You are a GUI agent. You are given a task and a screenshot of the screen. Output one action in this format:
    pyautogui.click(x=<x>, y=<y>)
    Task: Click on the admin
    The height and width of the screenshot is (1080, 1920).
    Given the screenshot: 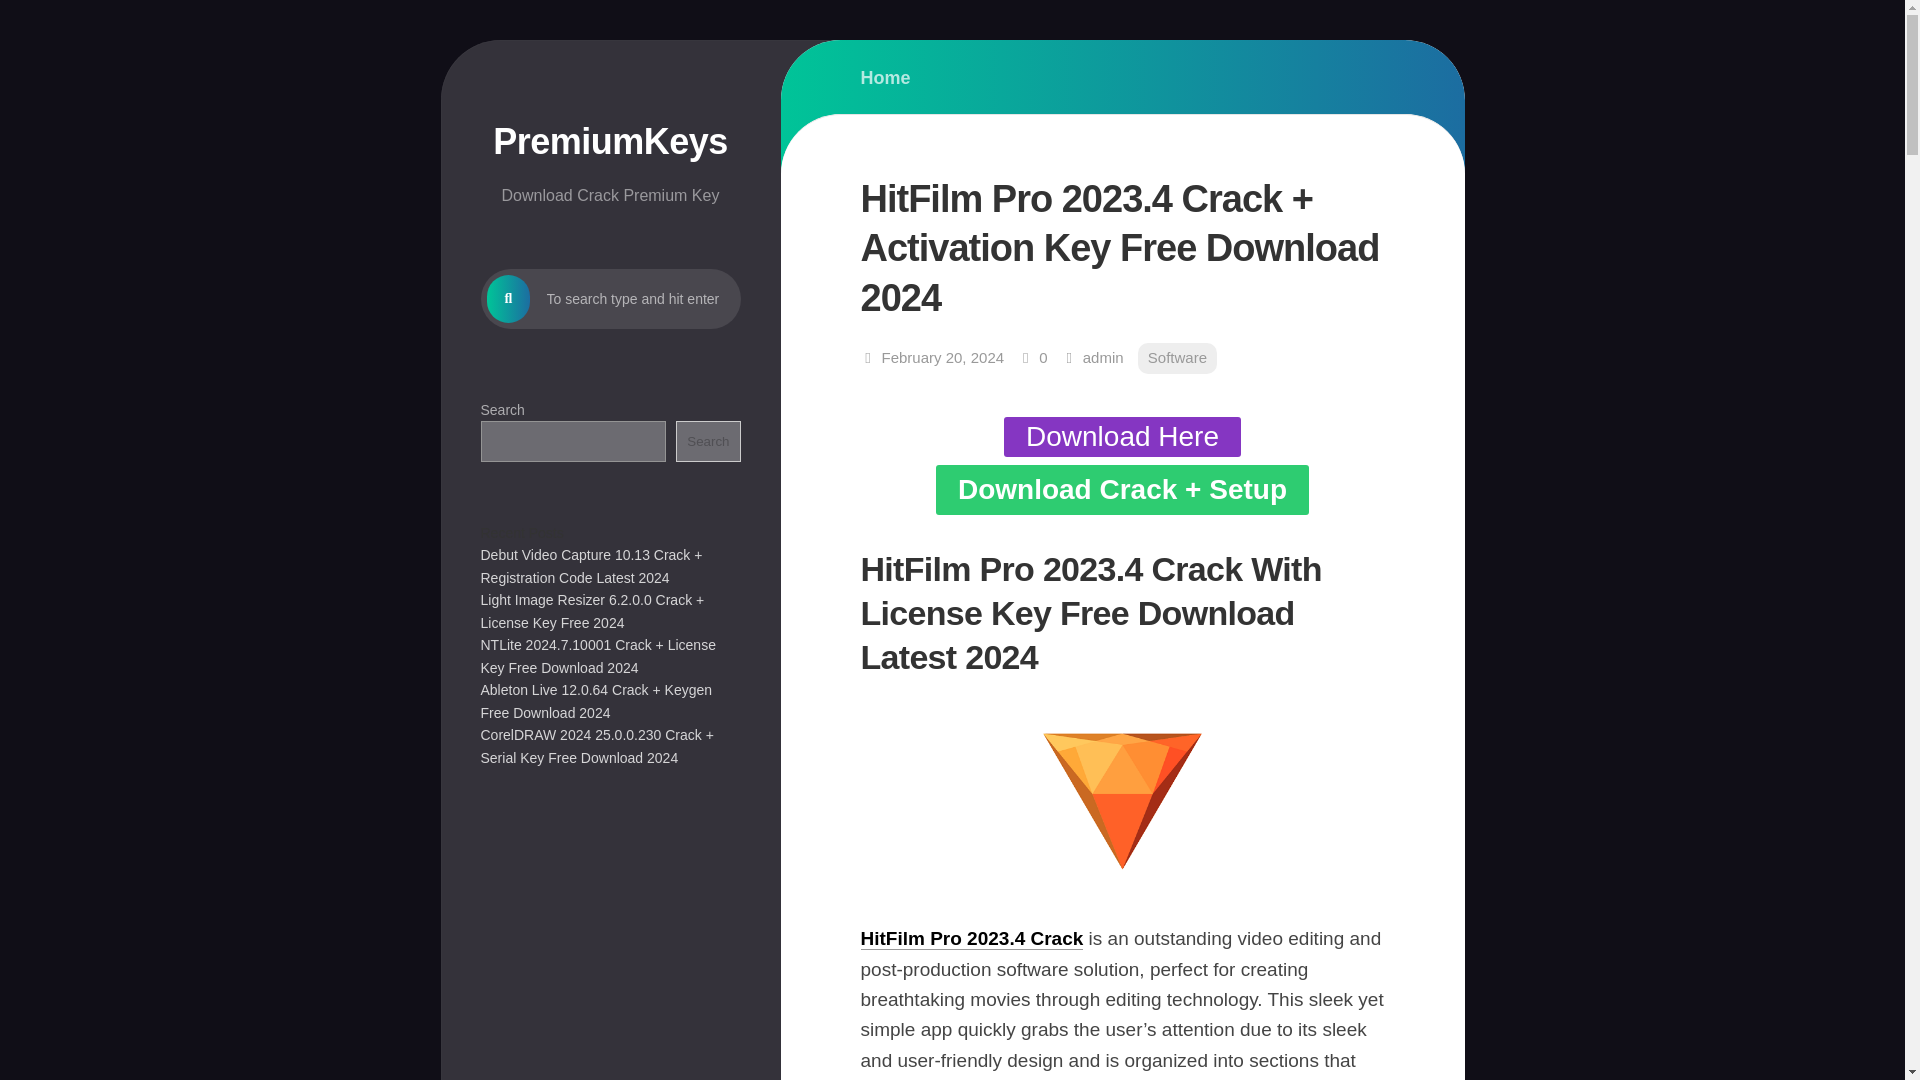 What is the action you would take?
    pyautogui.click(x=1102, y=357)
    